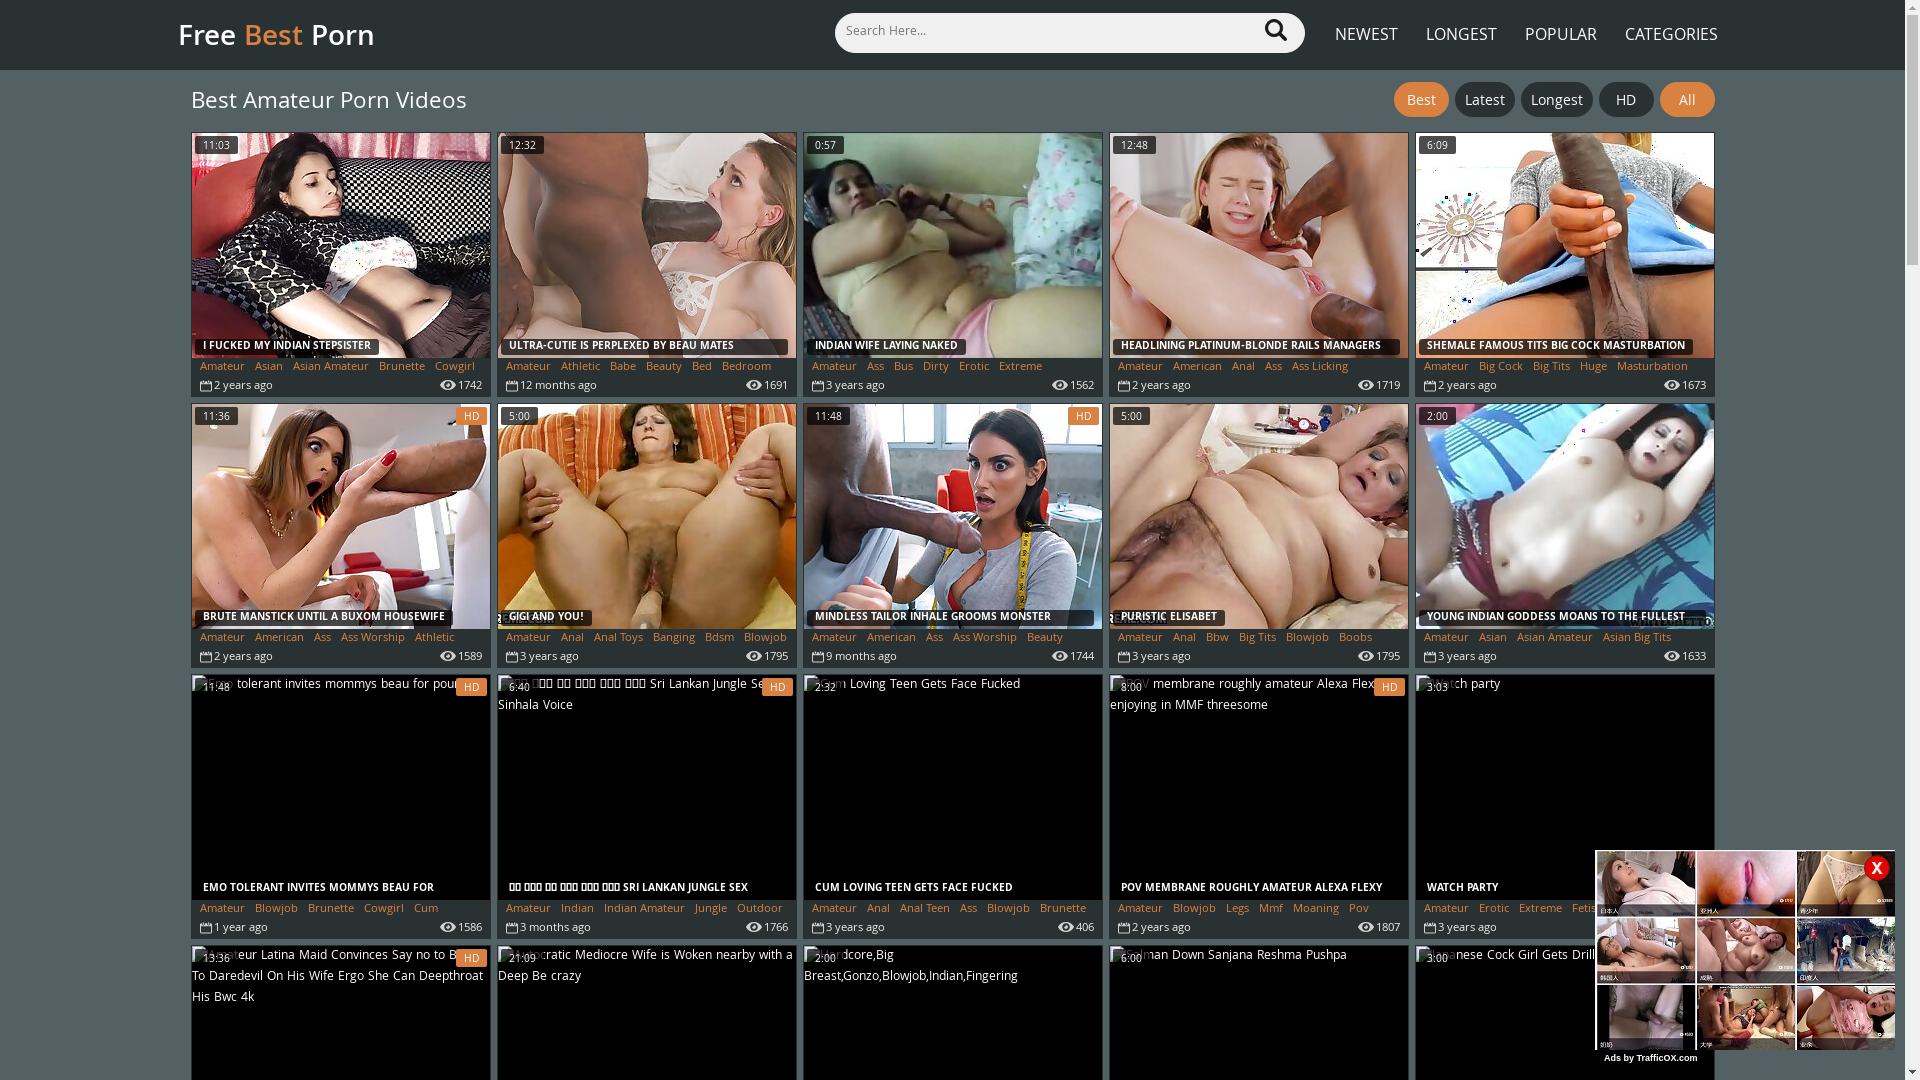 Image resolution: width=1920 pixels, height=1080 pixels. Describe the element at coordinates (1020, 368) in the screenshot. I see `Extreme` at that location.